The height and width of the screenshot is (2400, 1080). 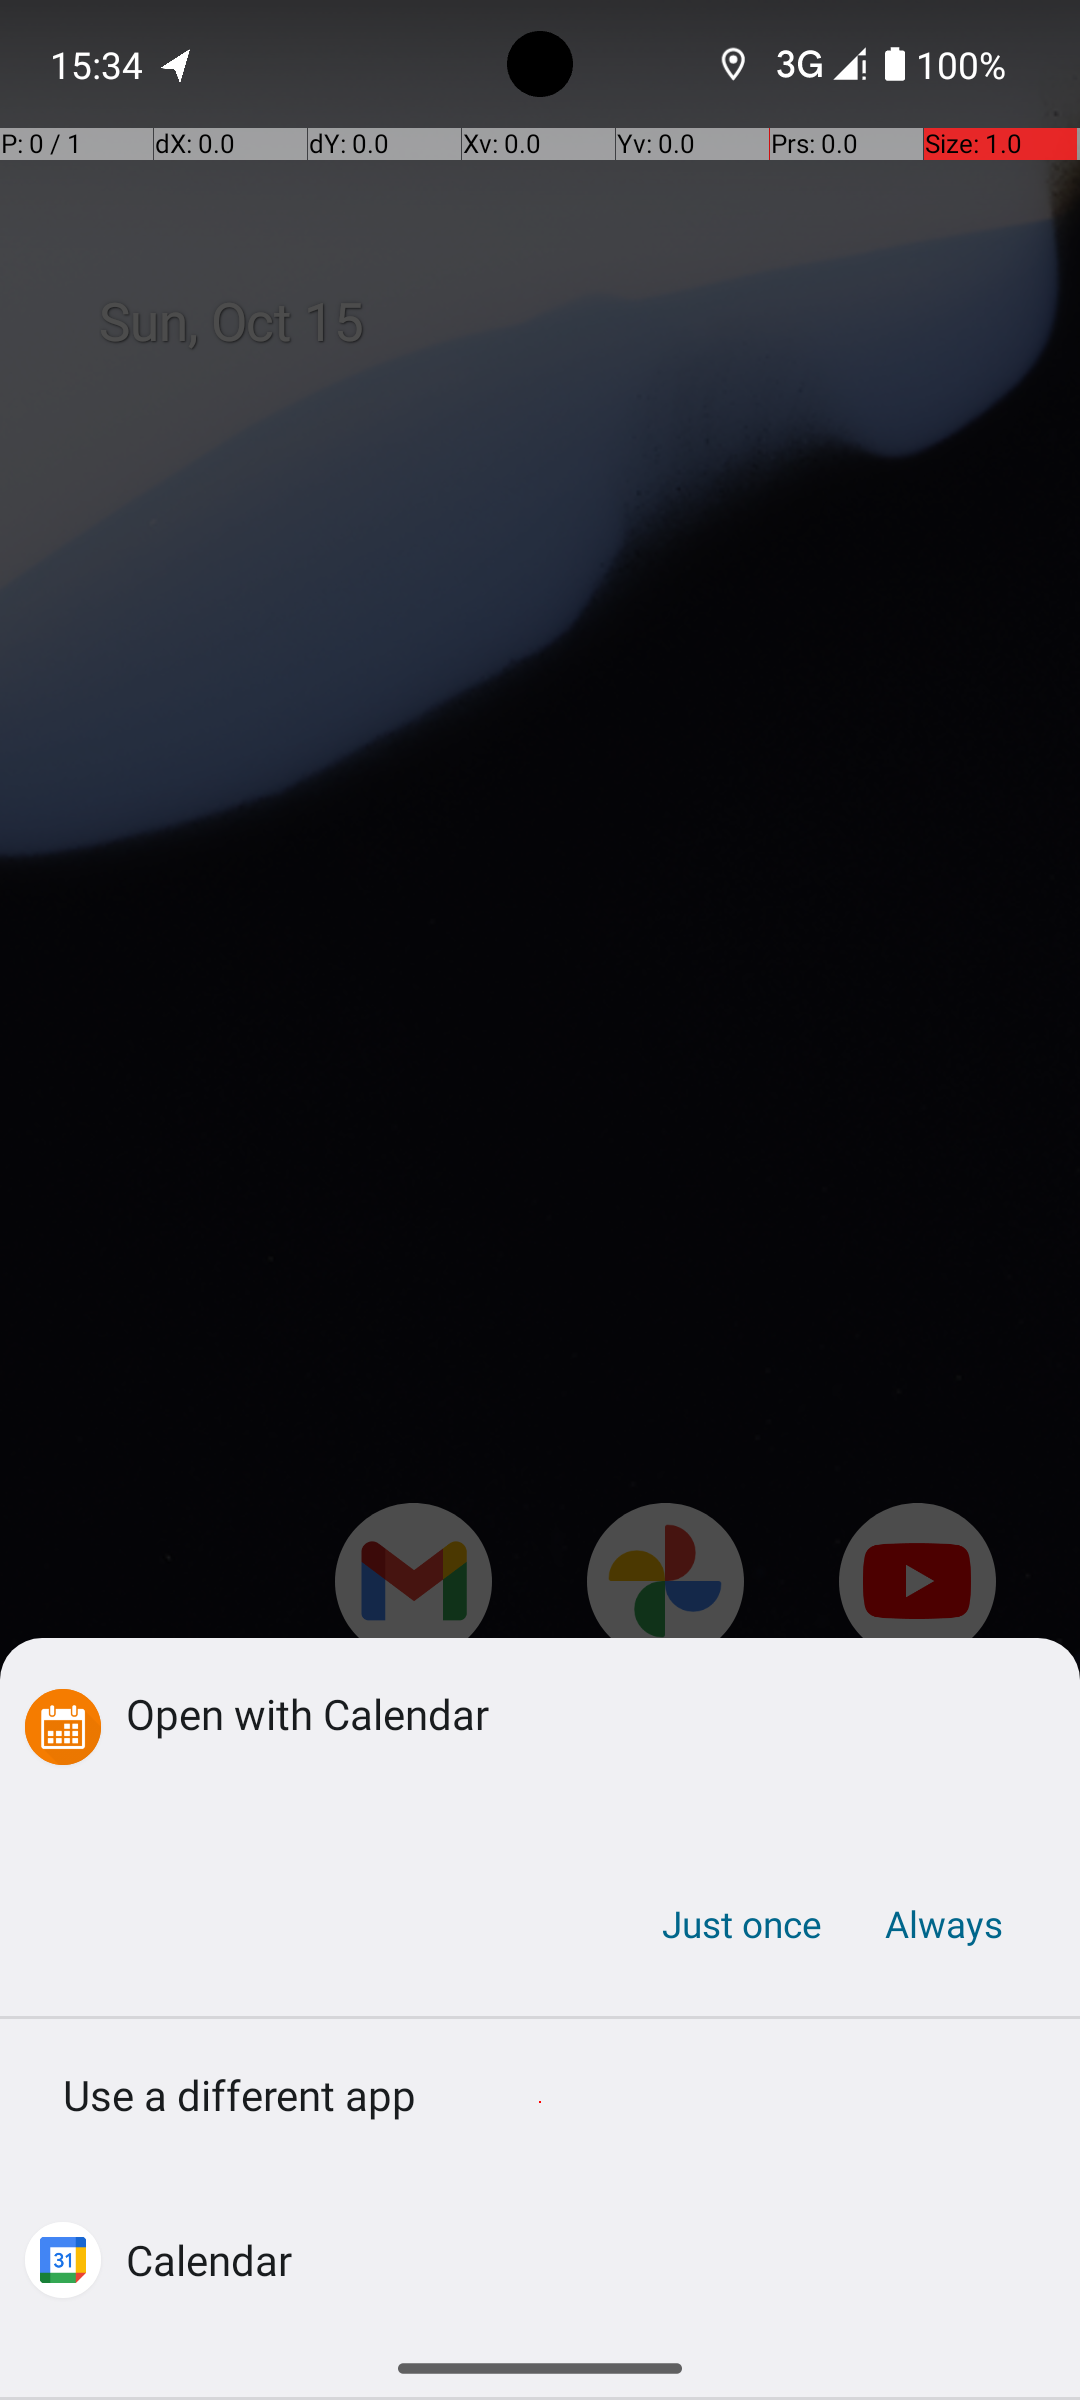 What do you see at coordinates (209, 2260) in the screenshot?
I see `Calendar` at bounding box center [209, 2260].